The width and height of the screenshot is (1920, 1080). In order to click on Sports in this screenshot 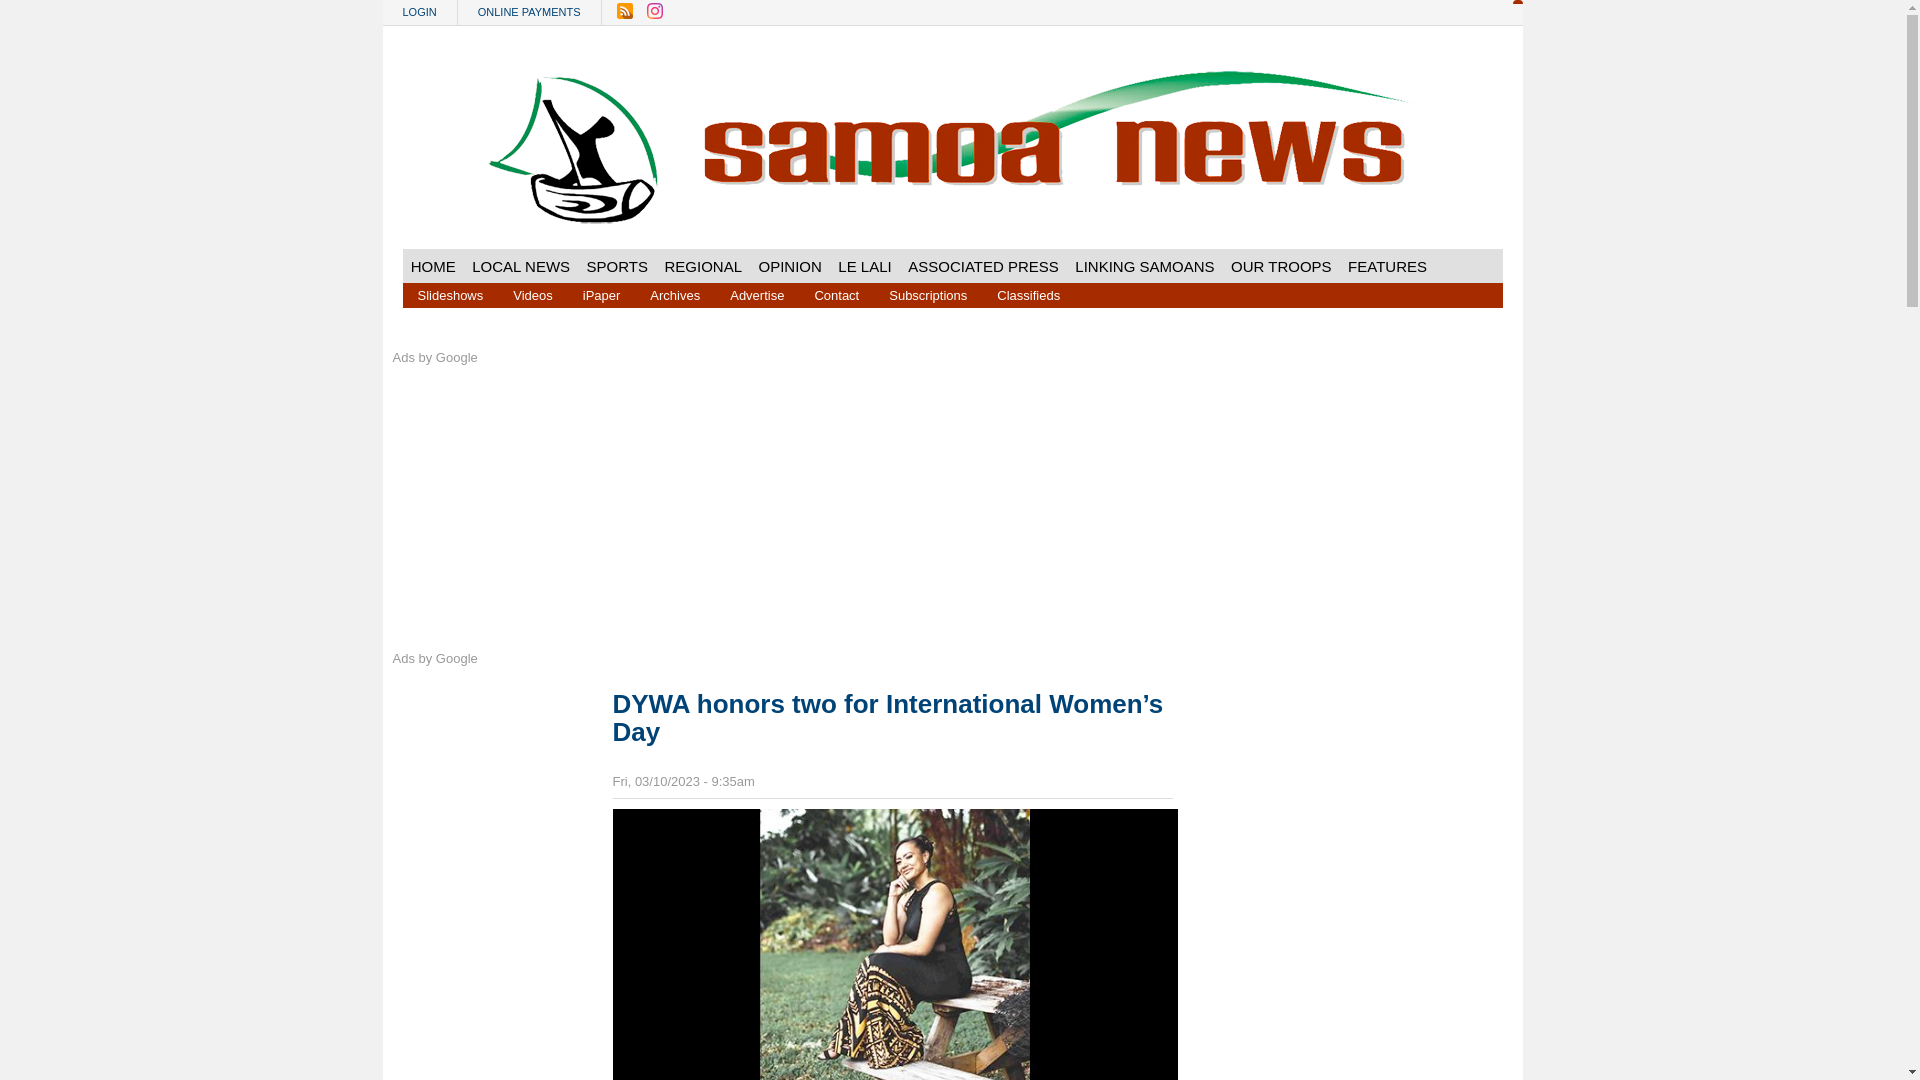, I will do `click(616, 266)`.